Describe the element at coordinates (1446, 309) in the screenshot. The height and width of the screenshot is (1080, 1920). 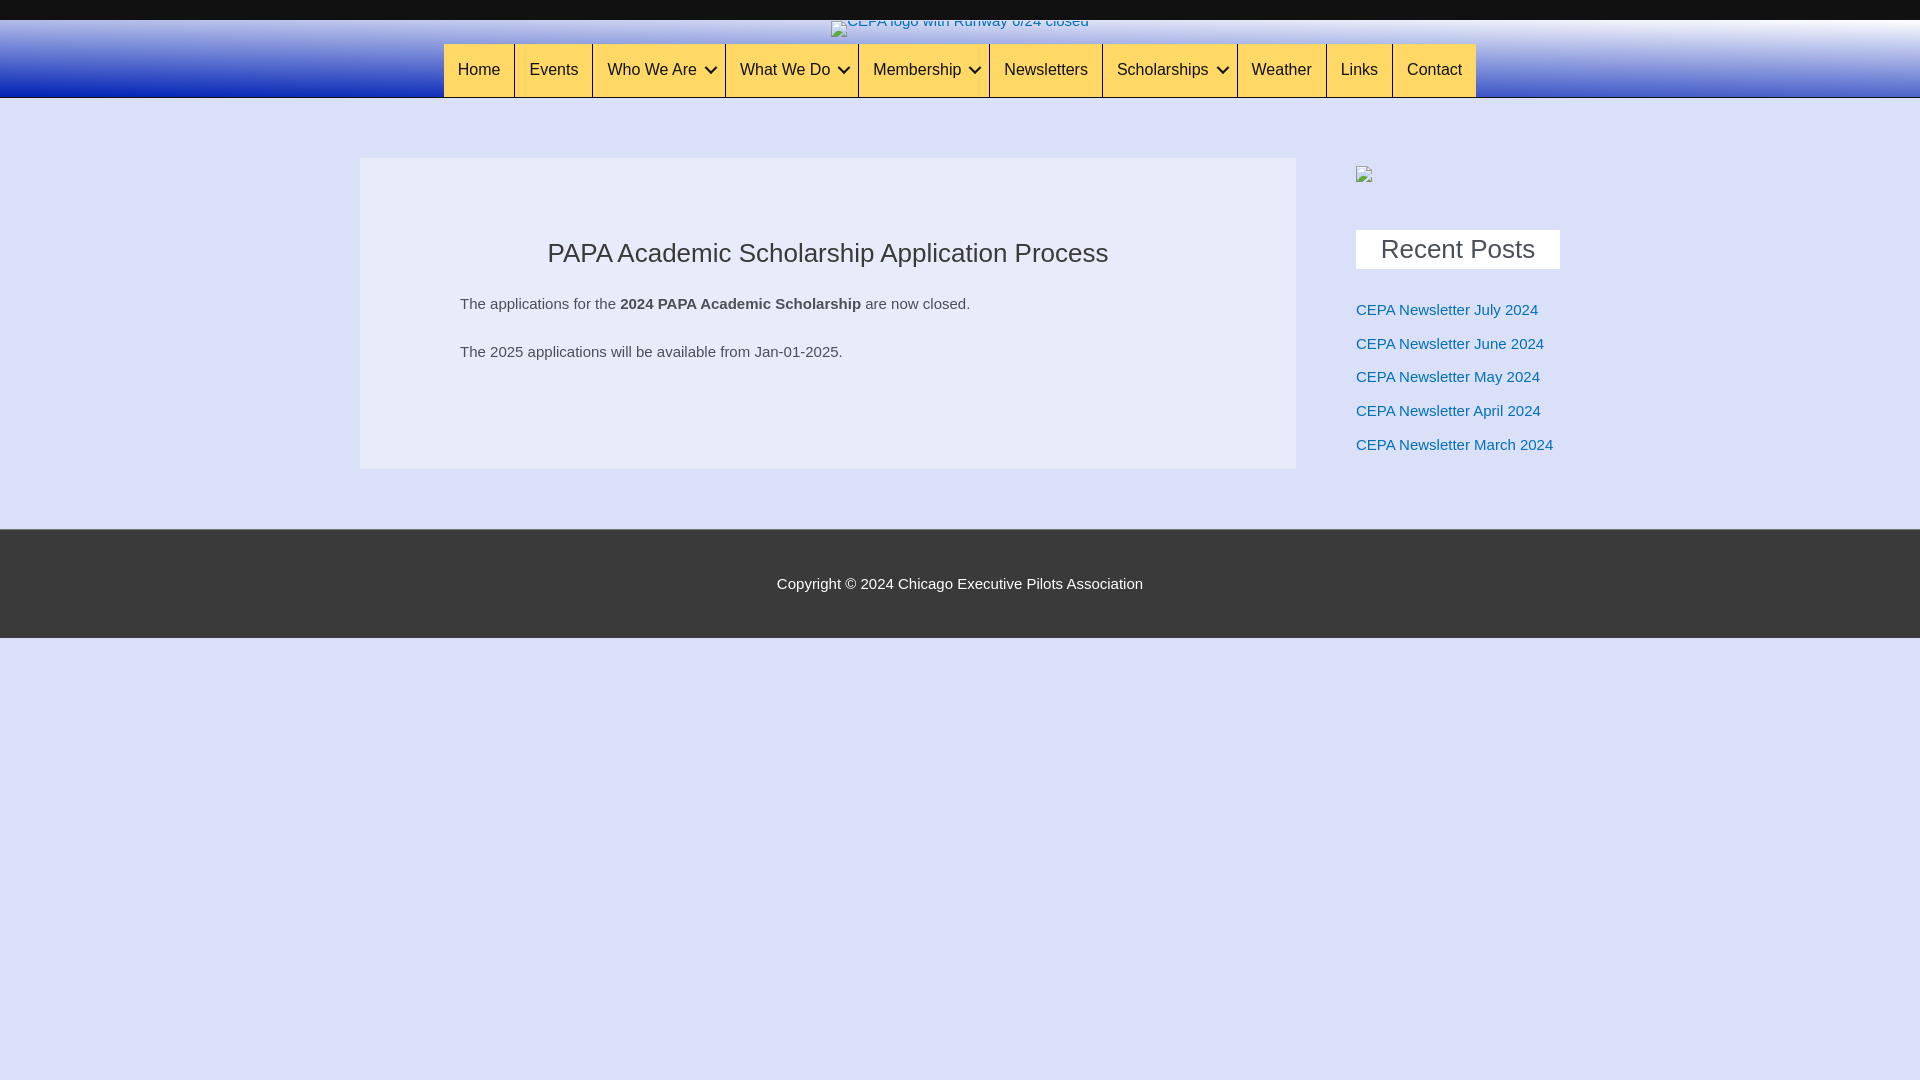
I see `CEPA Newsletter July 2024` at that location.